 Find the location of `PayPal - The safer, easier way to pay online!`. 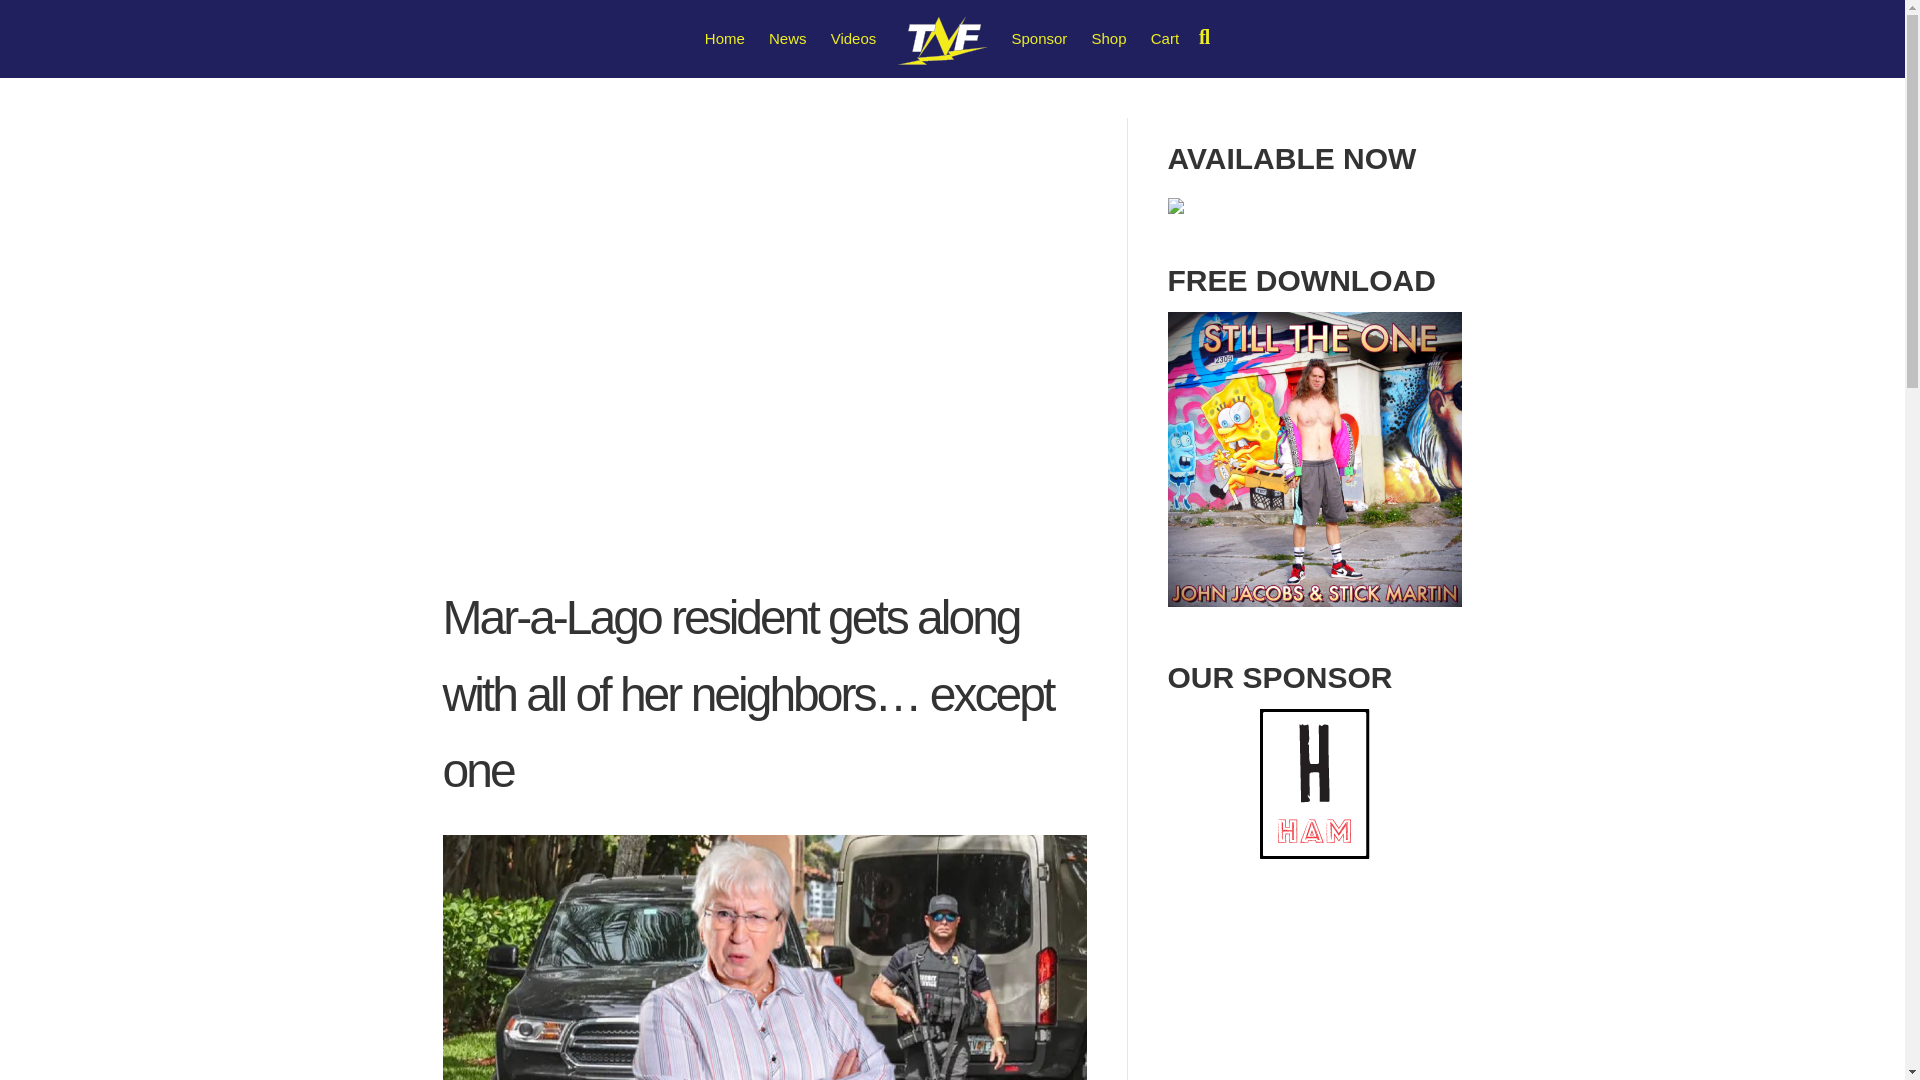

PayPal - The safer, easier way to pay online! is located at coordinates (1299, 746).